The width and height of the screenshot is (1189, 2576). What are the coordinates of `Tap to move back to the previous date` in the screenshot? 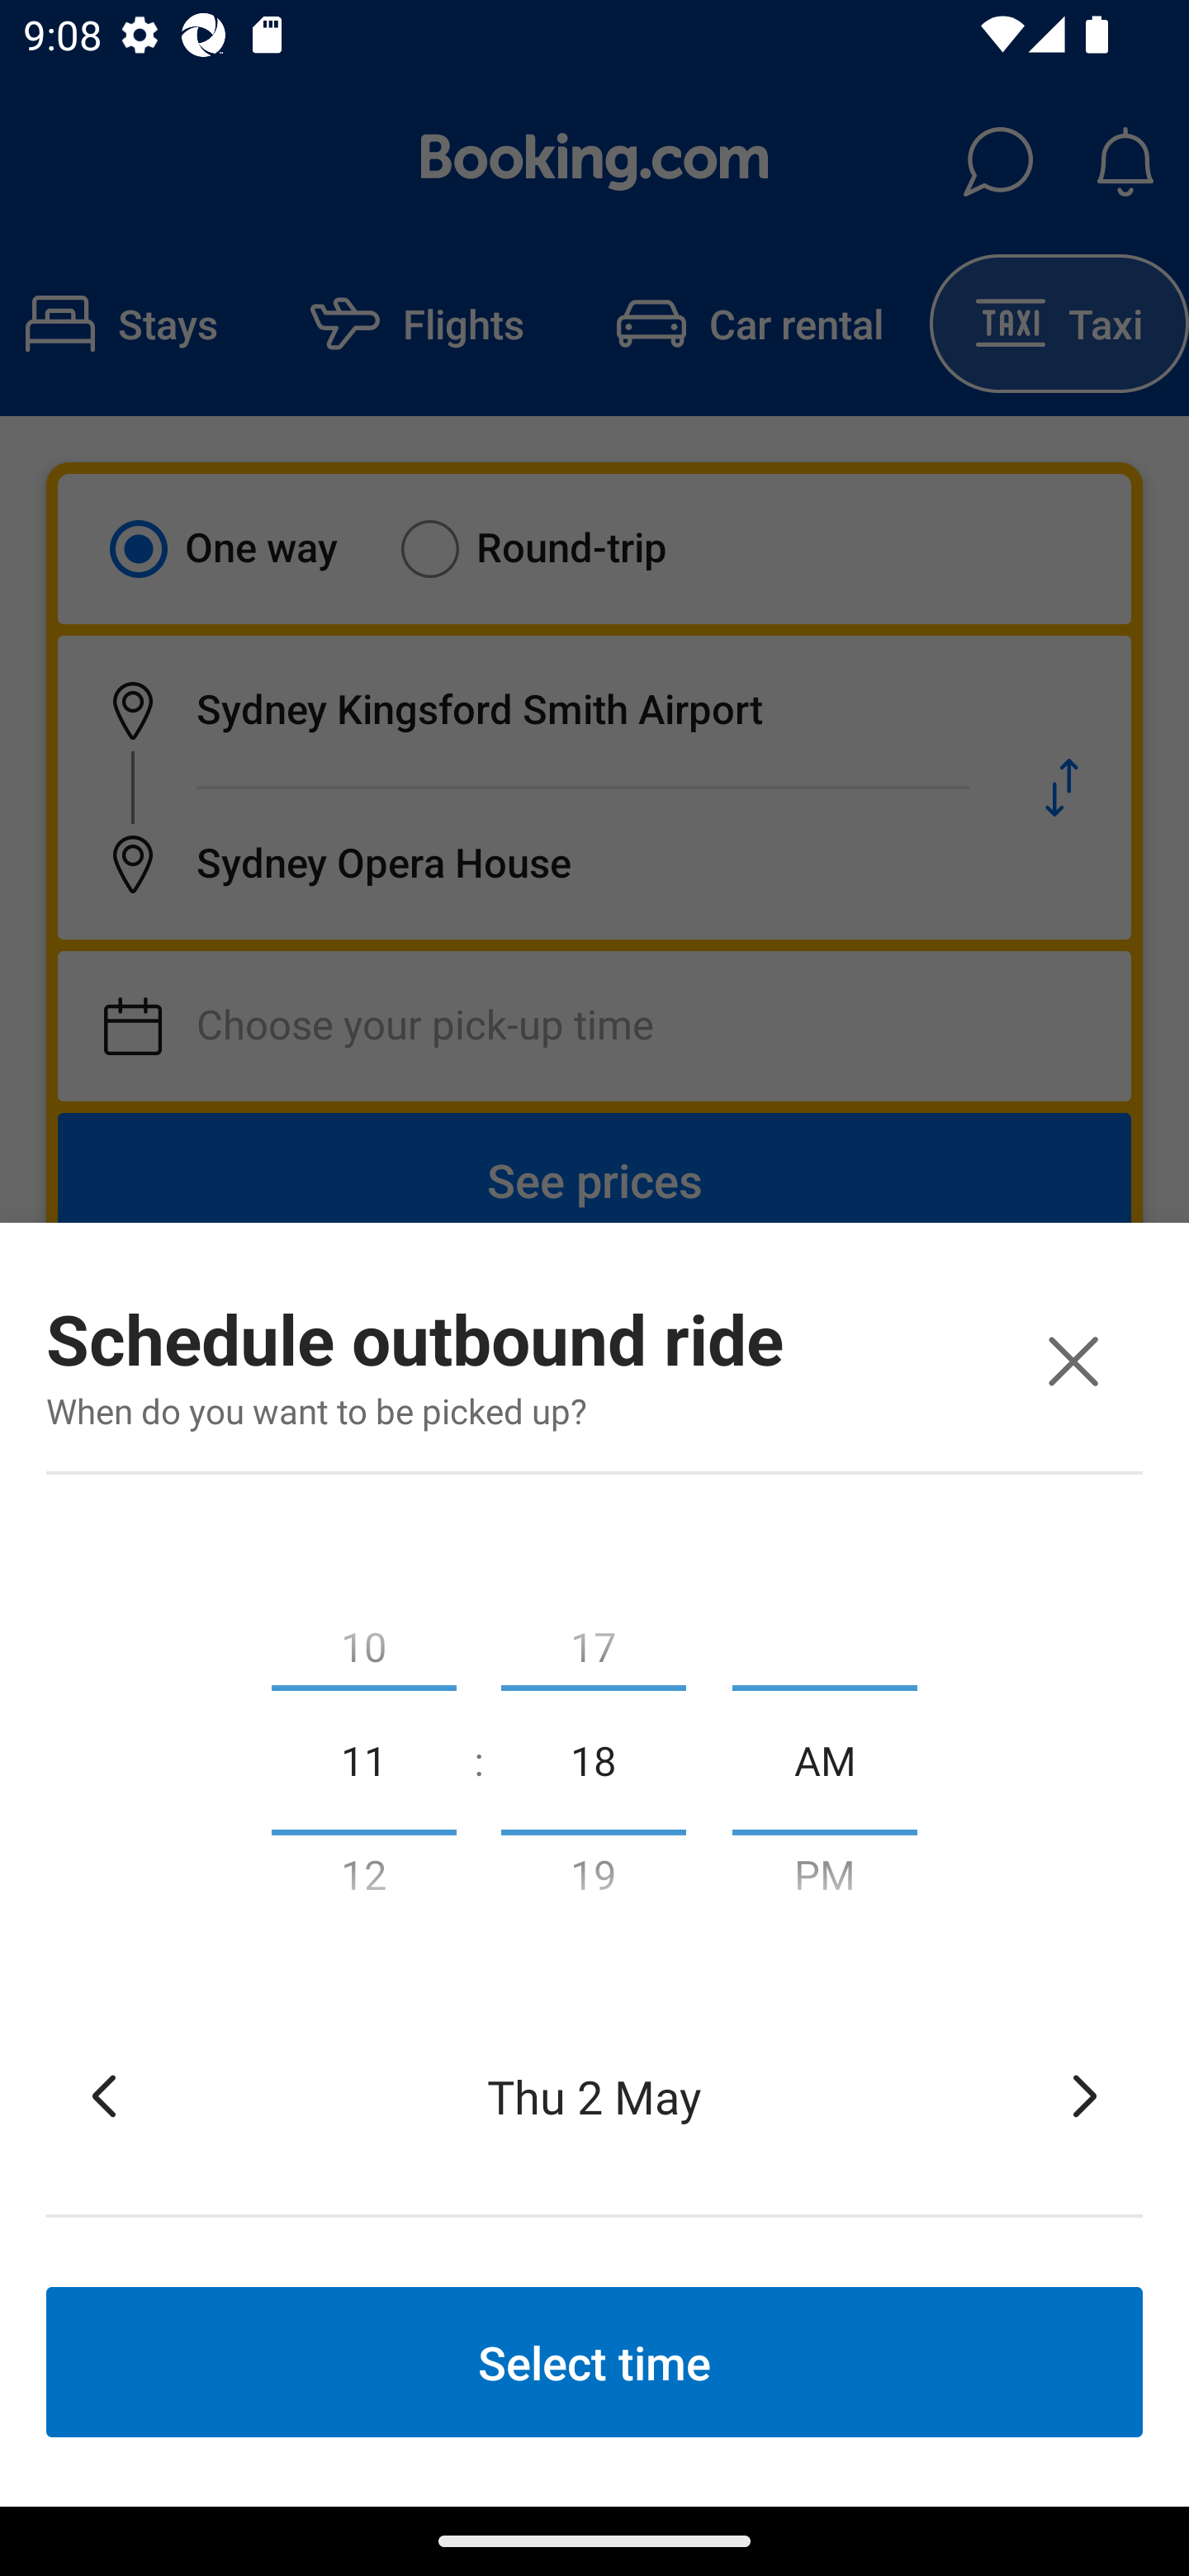 It's located at (104, 2095).